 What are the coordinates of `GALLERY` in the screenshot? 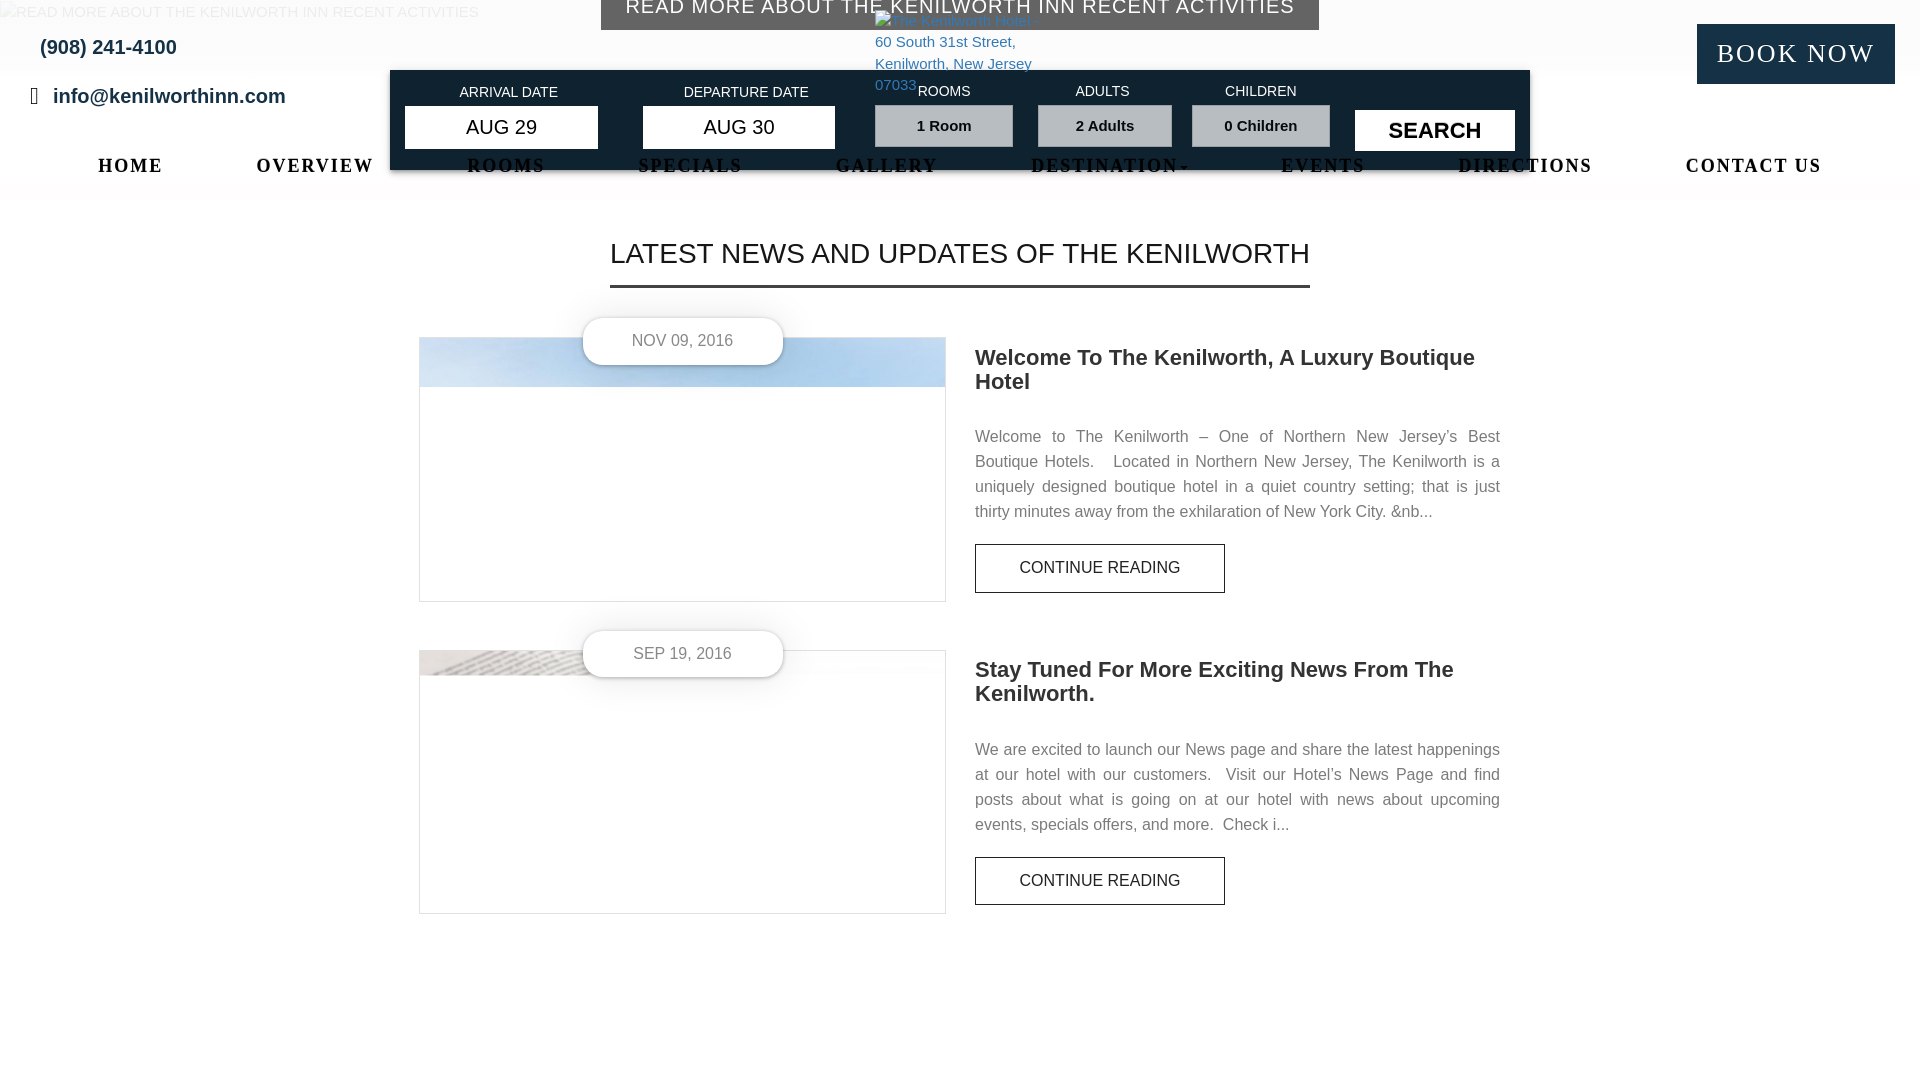 It's located at (886, 168).